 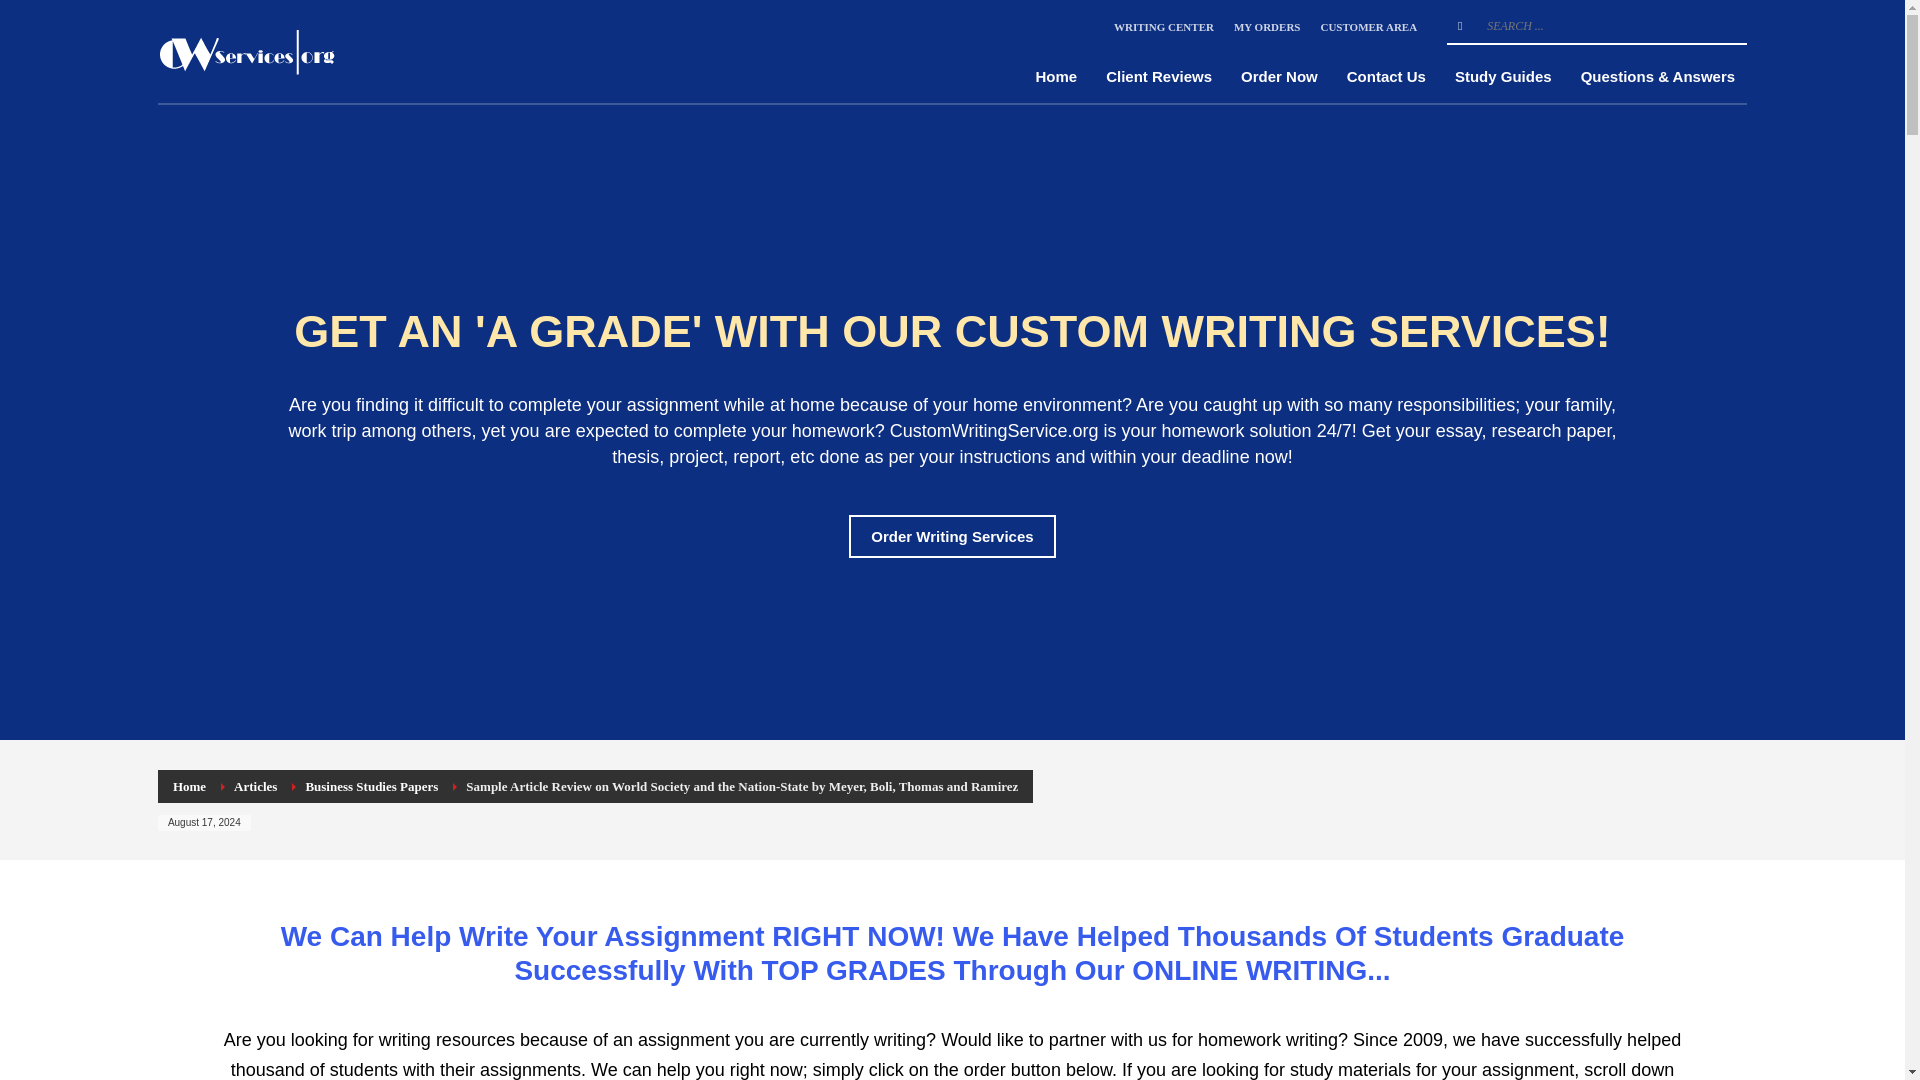 What do you see at coordinates (247, 50) in the screenshot?
I see `Homework Help` at bounding box center [247, 50].